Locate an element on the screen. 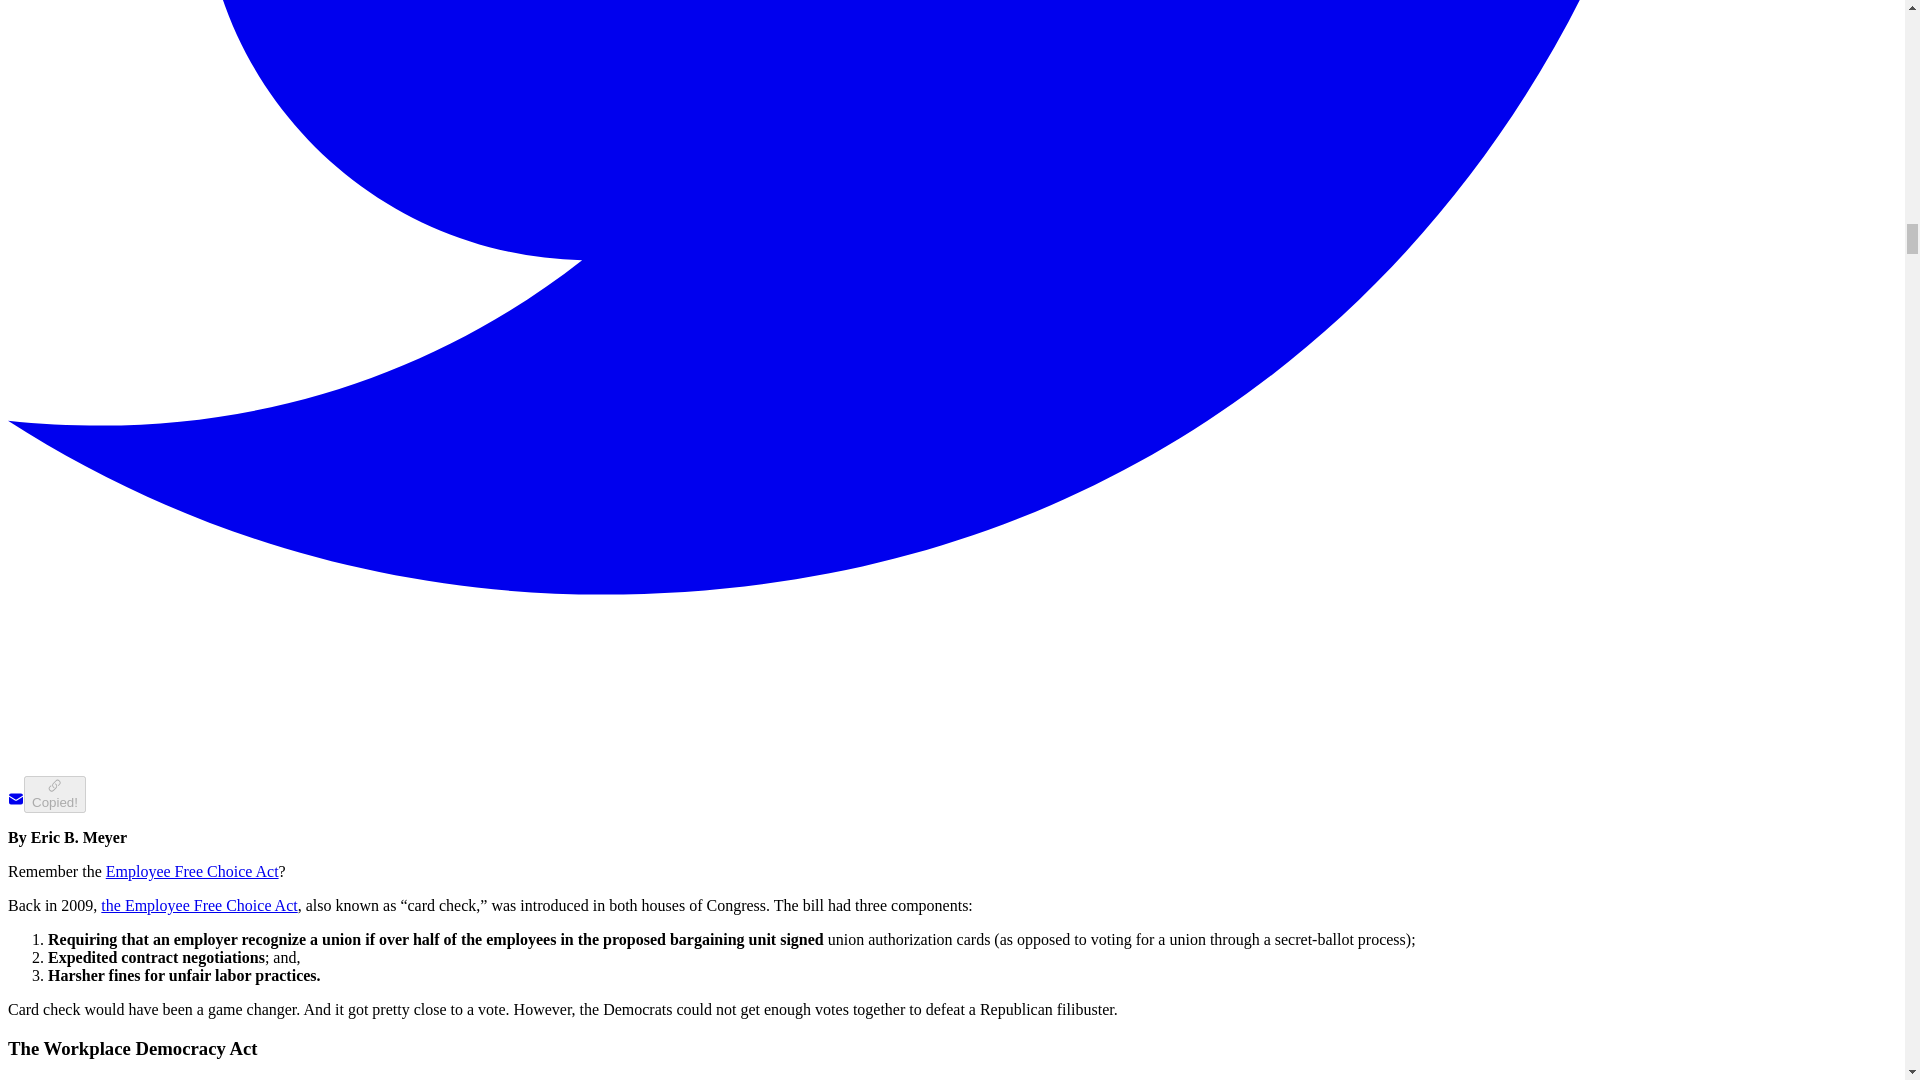  the Employee Free Choice Act is located at coordinates (199, 905).